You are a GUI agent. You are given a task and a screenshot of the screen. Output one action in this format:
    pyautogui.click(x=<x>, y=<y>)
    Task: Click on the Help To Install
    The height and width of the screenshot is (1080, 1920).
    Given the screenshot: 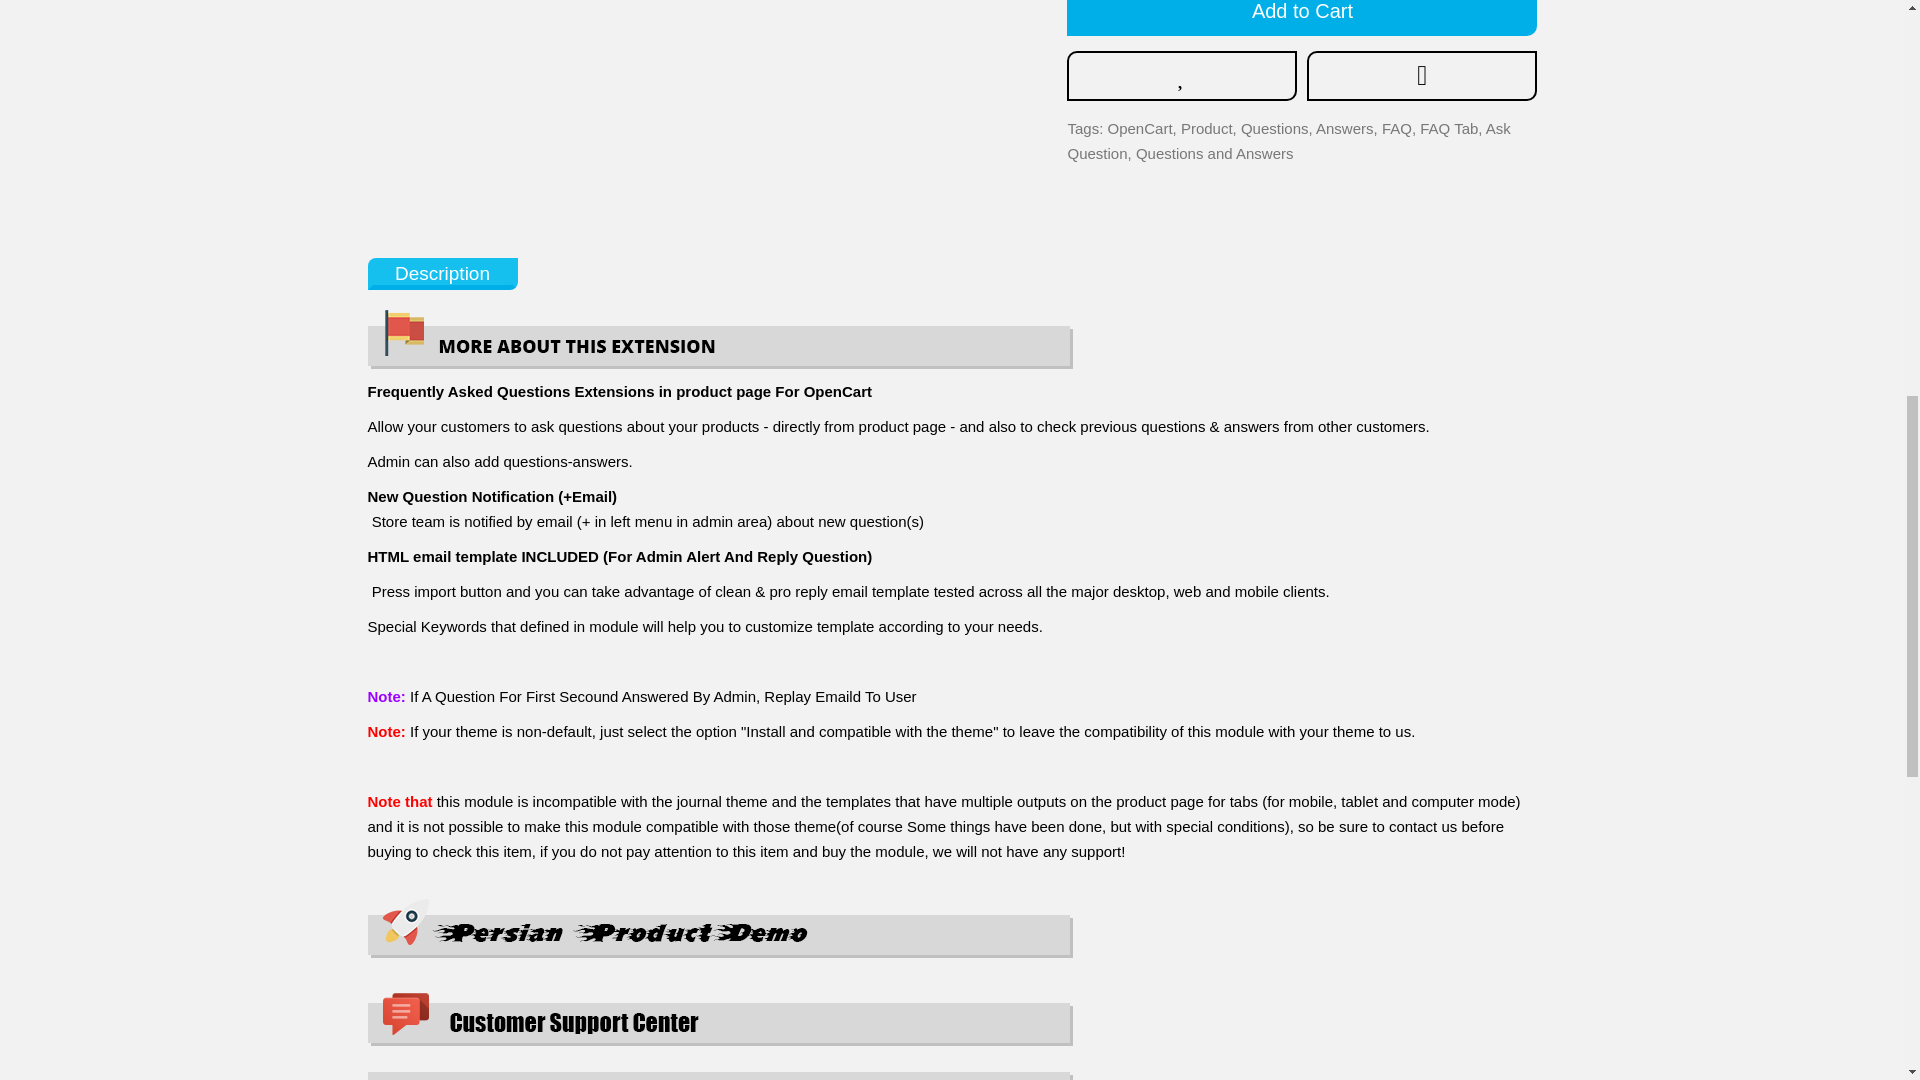 What is the action you would take?
    pyautogui.click(x=720, y=1068)
    